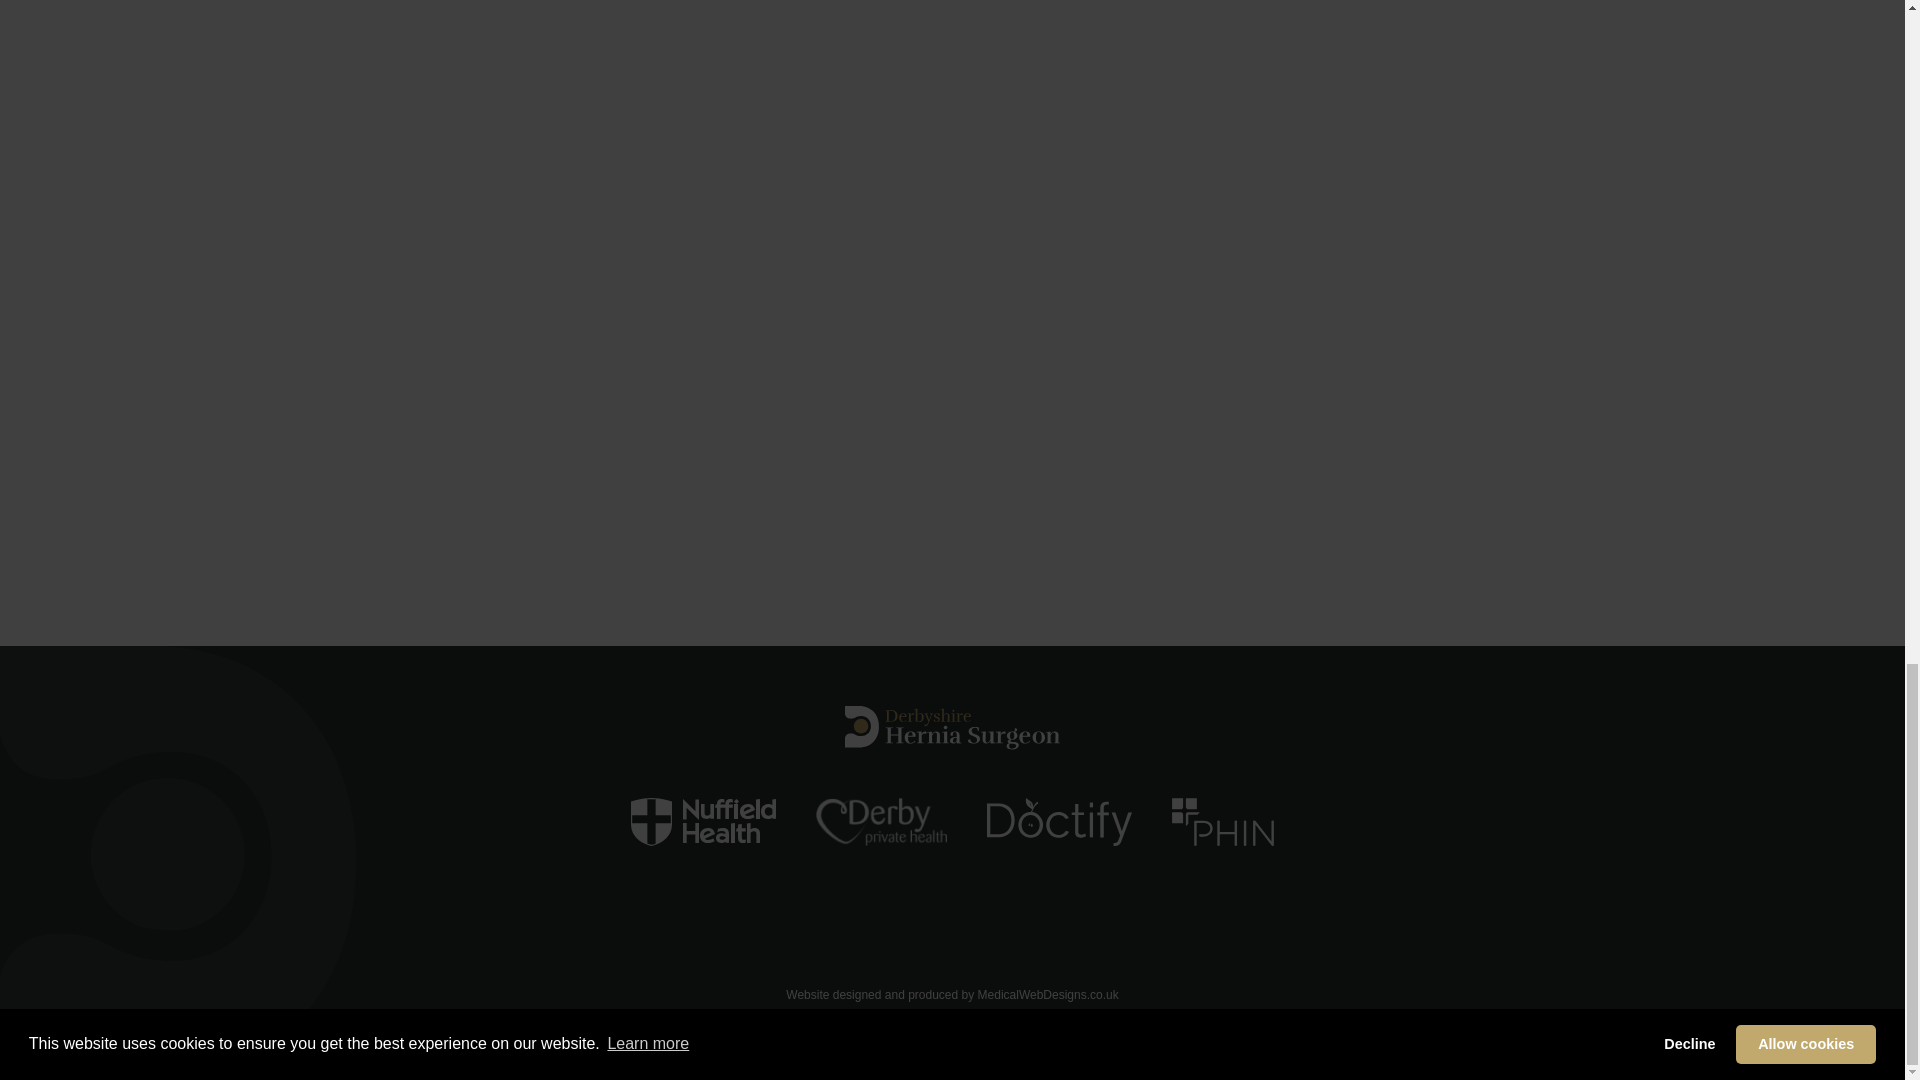 This screenshot has height=1080, width=1920. Describe the element at coordinates (1048, 995) in the screenshot. I see `MedicalWebDesigns.co.uk` at that location.